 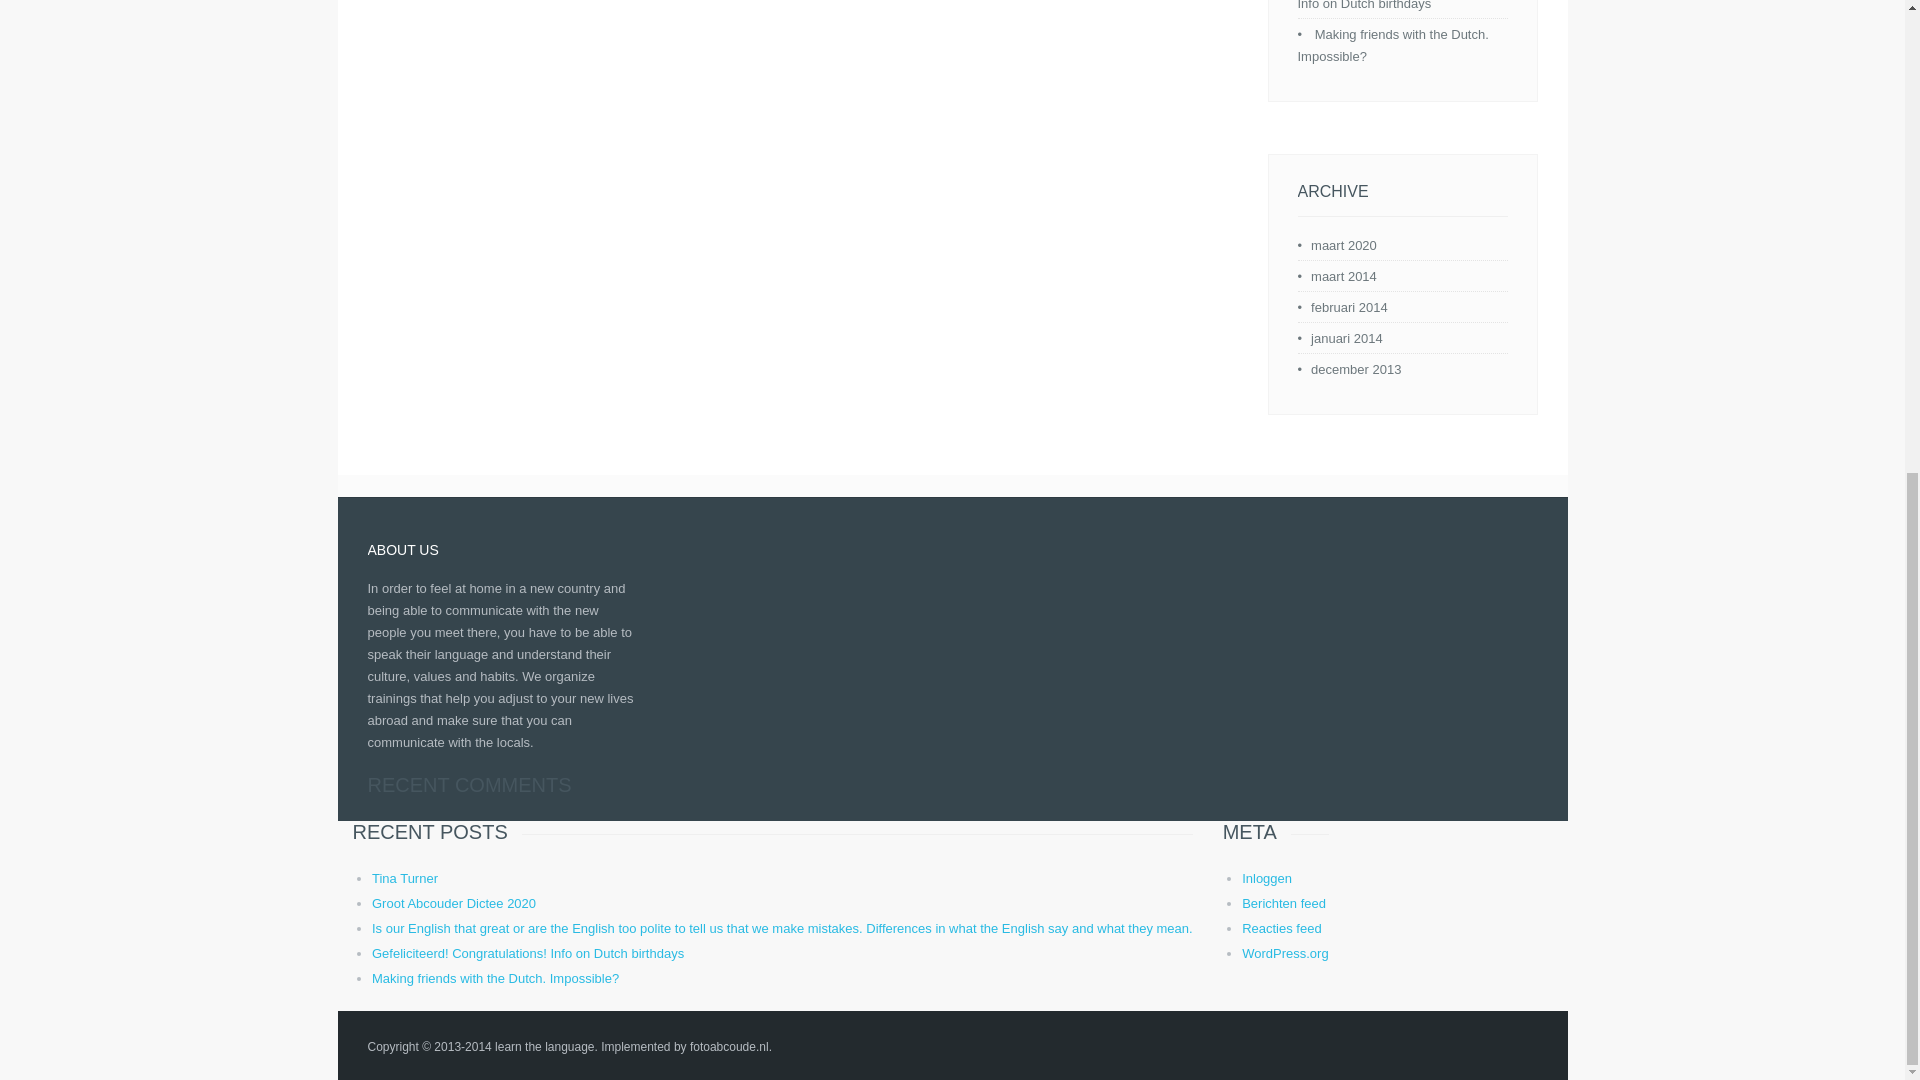 What do you see at coordinates (1344, 244) in the screenshot?
I see `maart 2020` at bounding box center [1344, 244].